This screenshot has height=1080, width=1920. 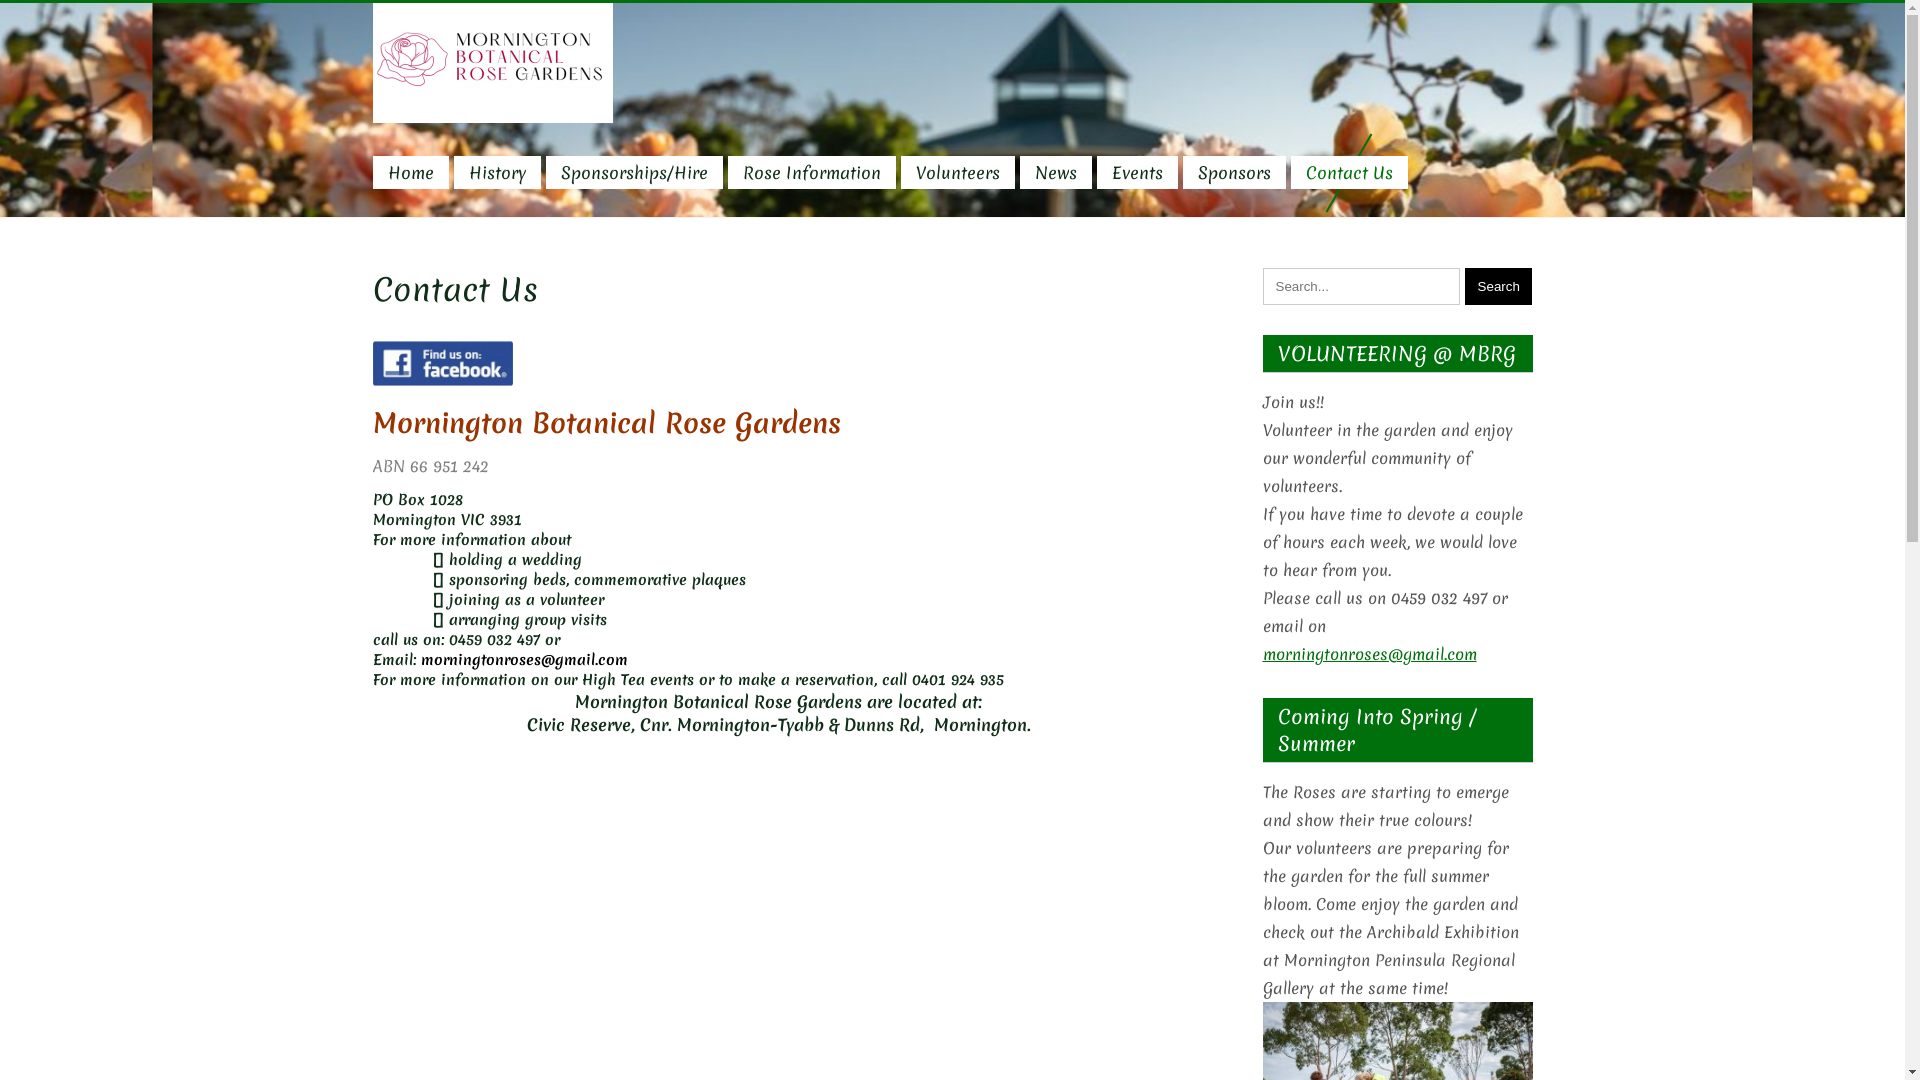 I want to click on Rose Information, so click(x=812, y=172).